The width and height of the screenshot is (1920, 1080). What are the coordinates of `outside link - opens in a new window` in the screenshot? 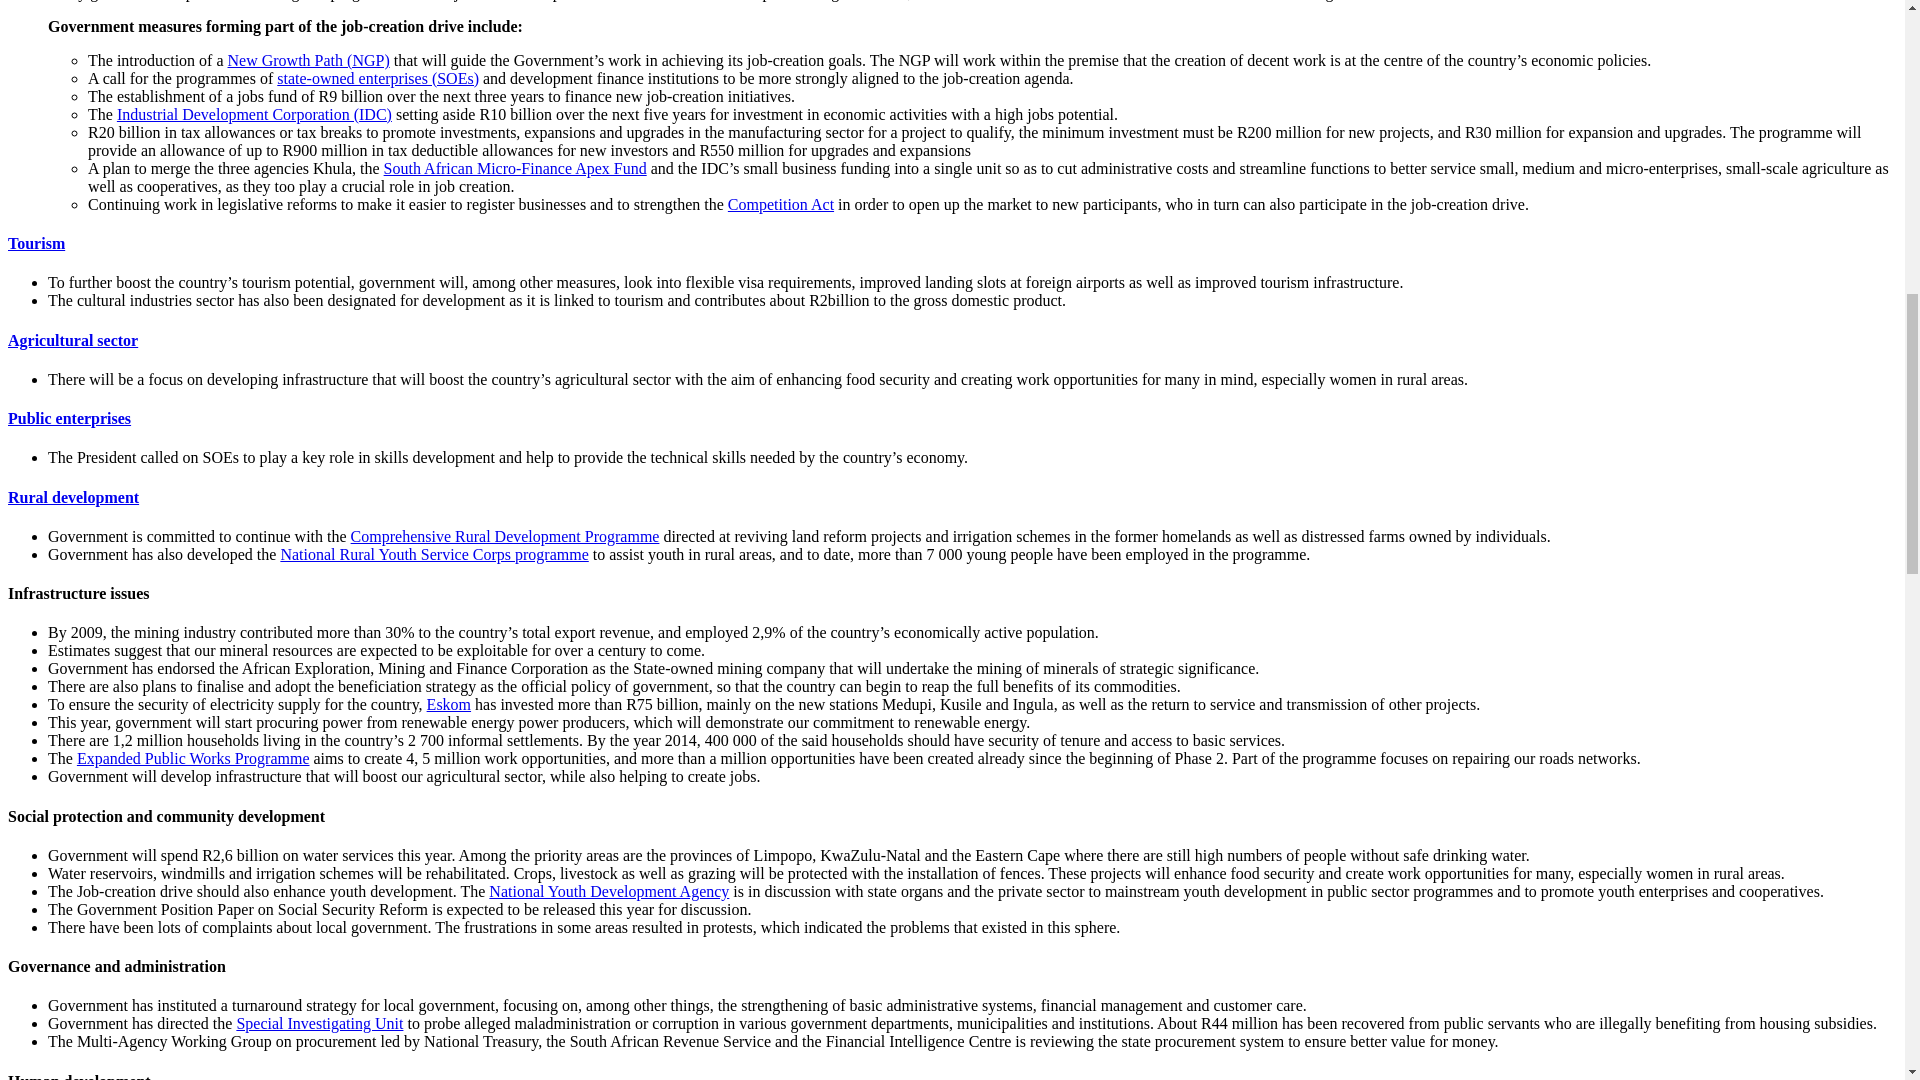 It's located at (377, 78).